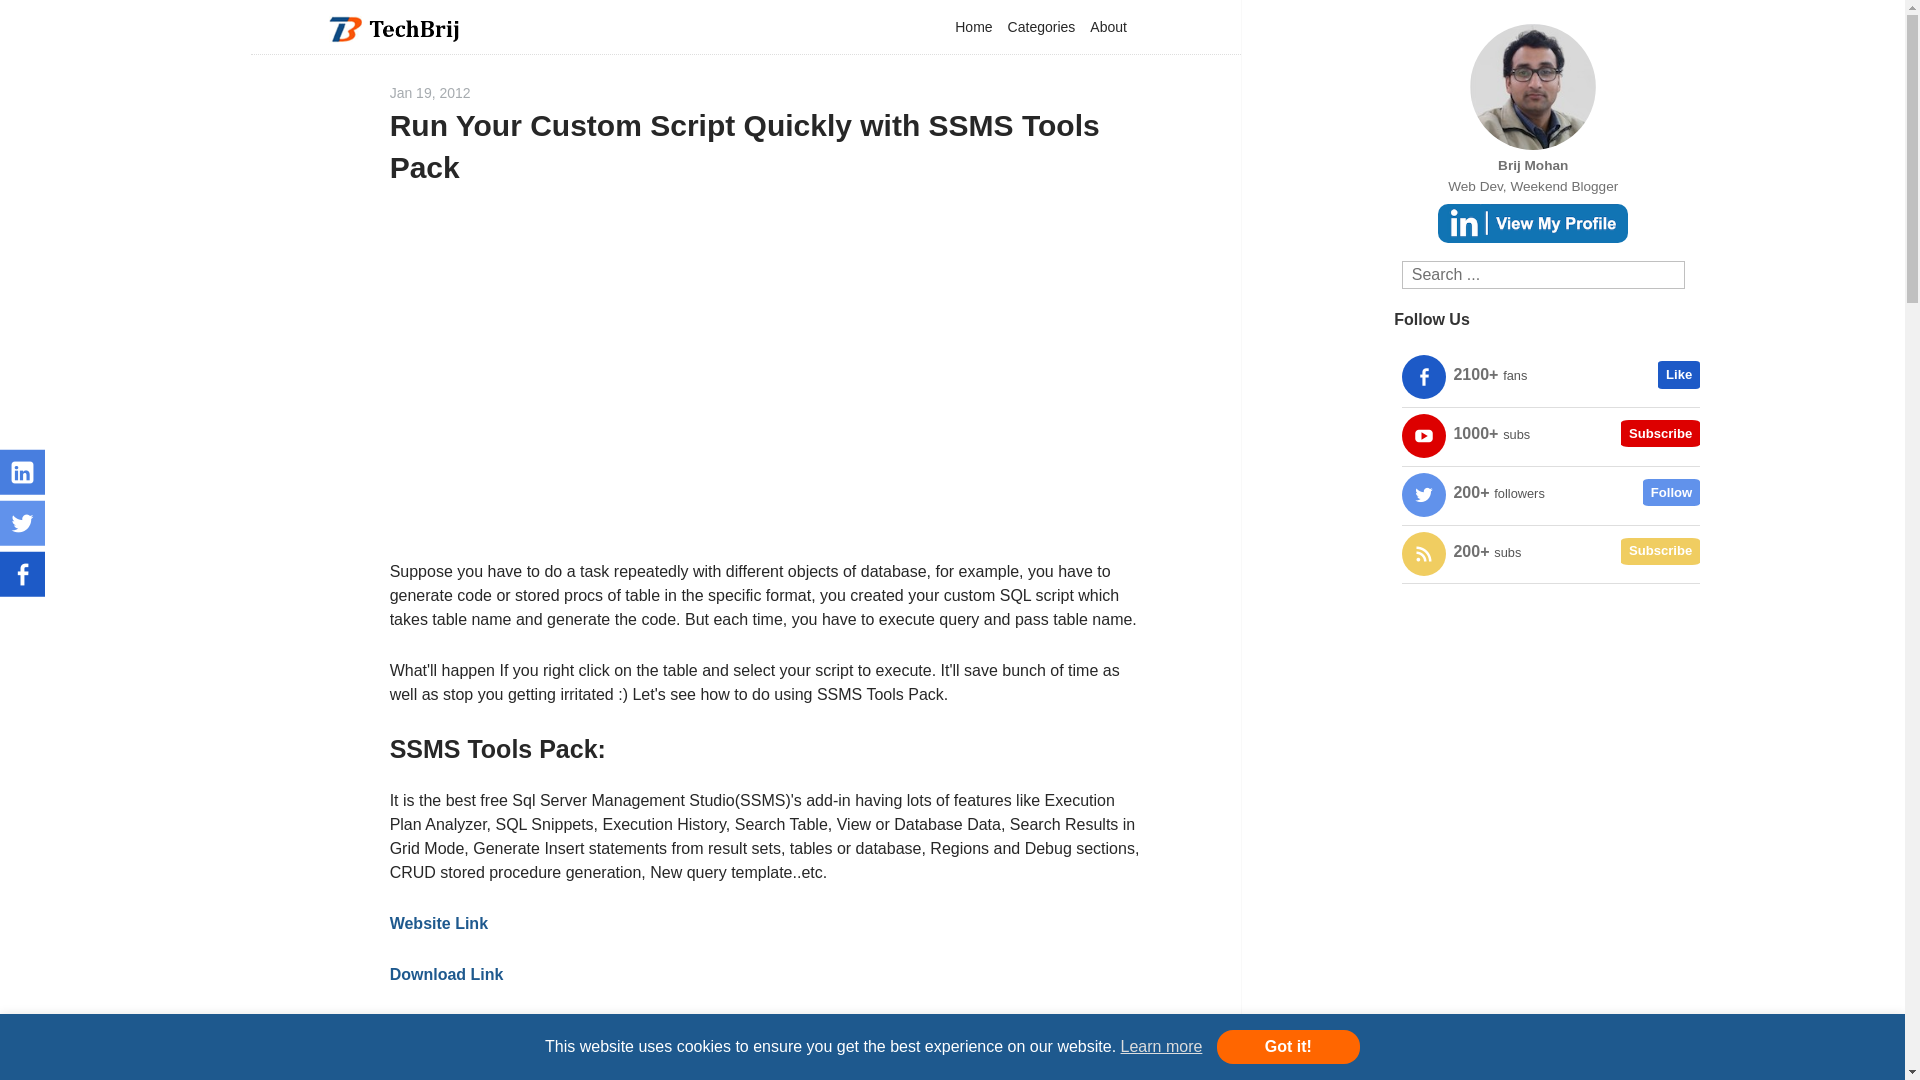 The width and height of the screenshot is (1920, 1080). I want to click on Follow, so click(1671, 492).